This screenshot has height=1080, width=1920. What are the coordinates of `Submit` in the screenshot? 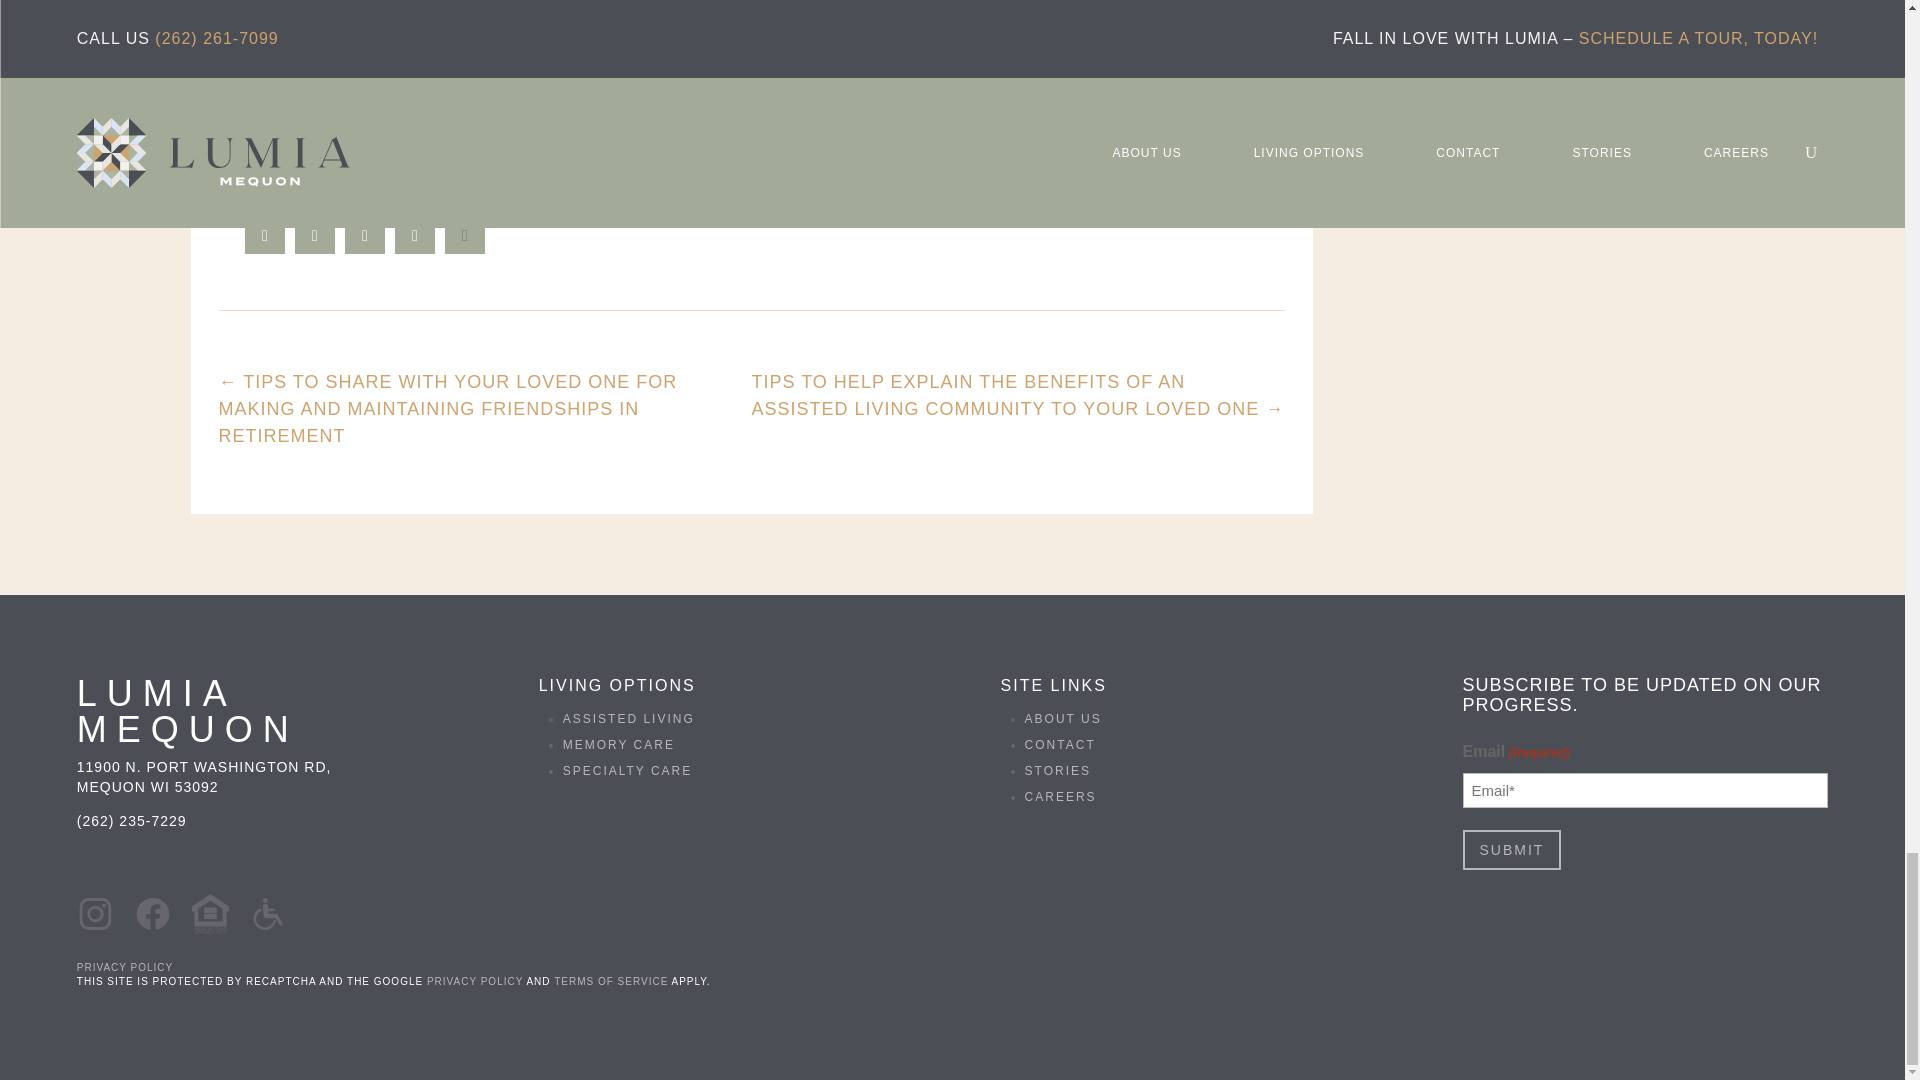 It's located at (1512, 850).